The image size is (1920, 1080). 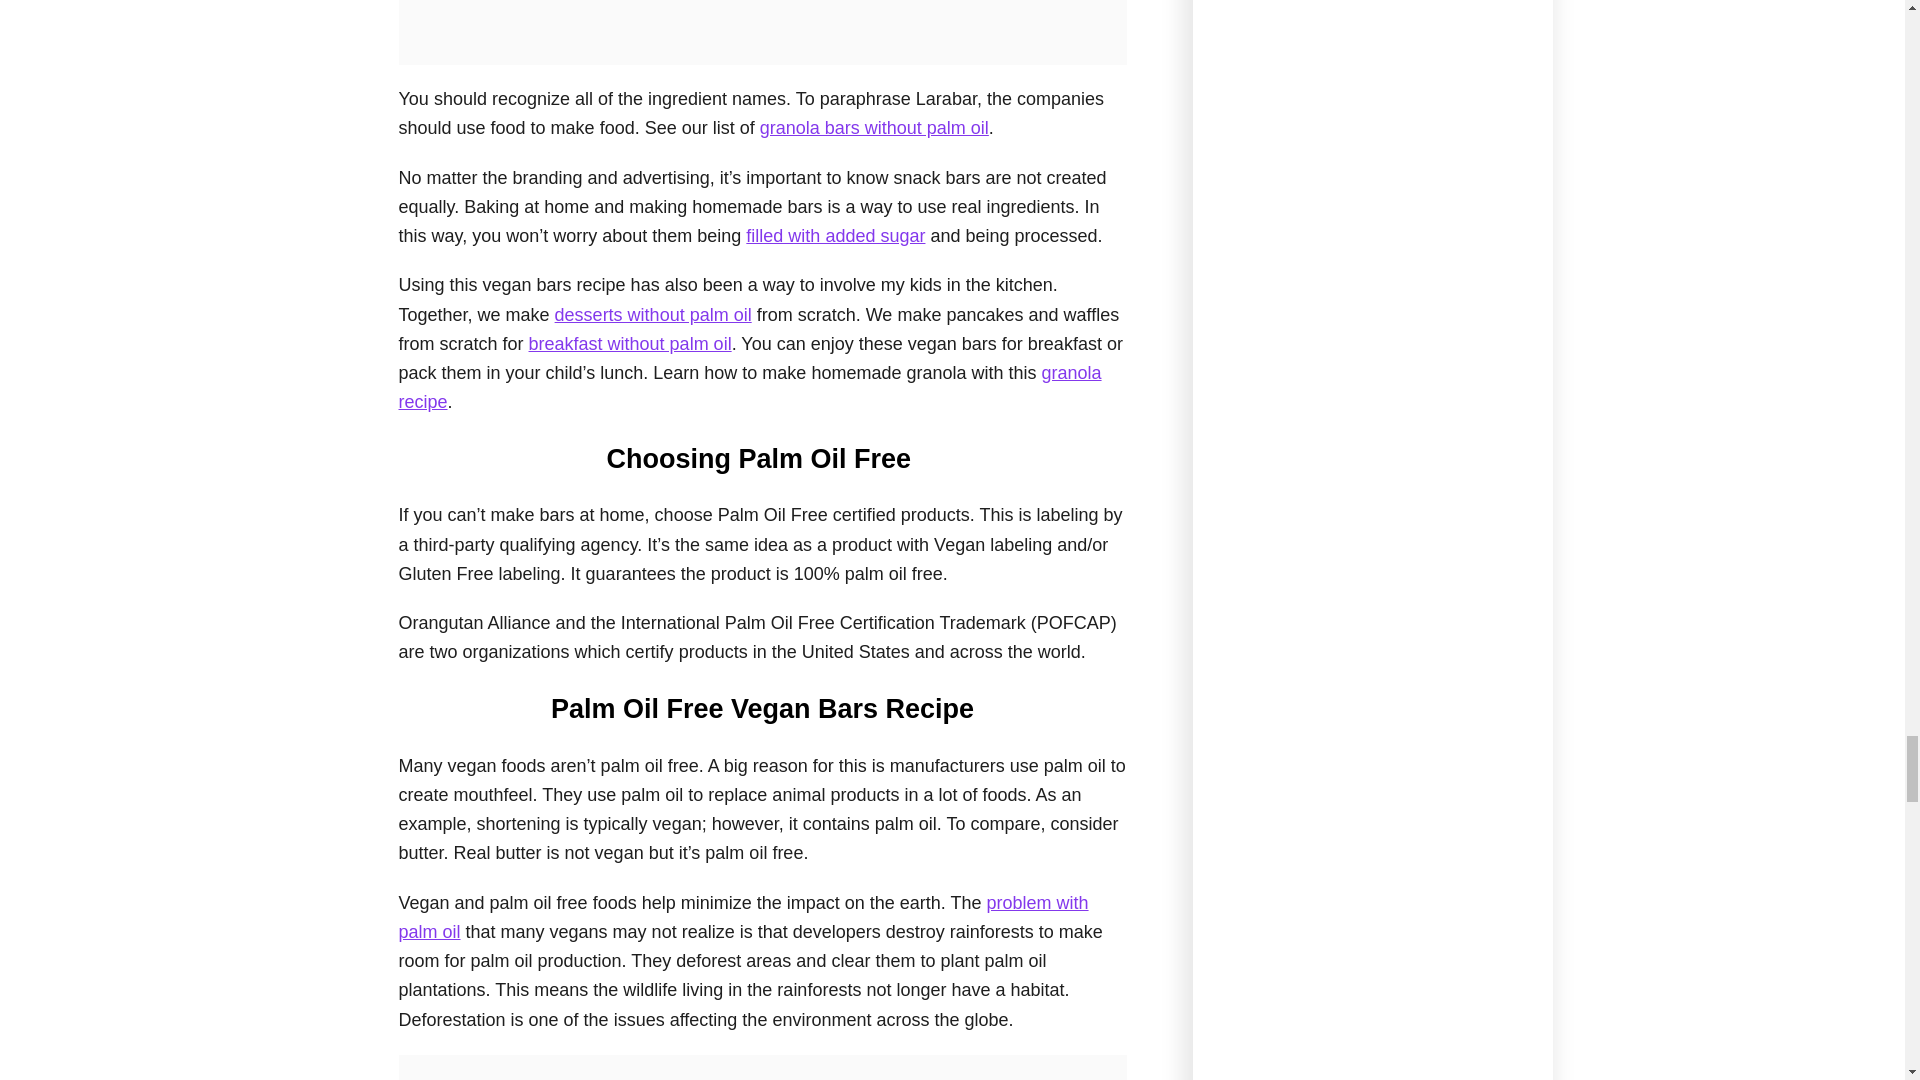 What do you see at coordinates (653, 314) in the screenshot?
I see `desserts without palm oil` at bounding box center [653, 314].